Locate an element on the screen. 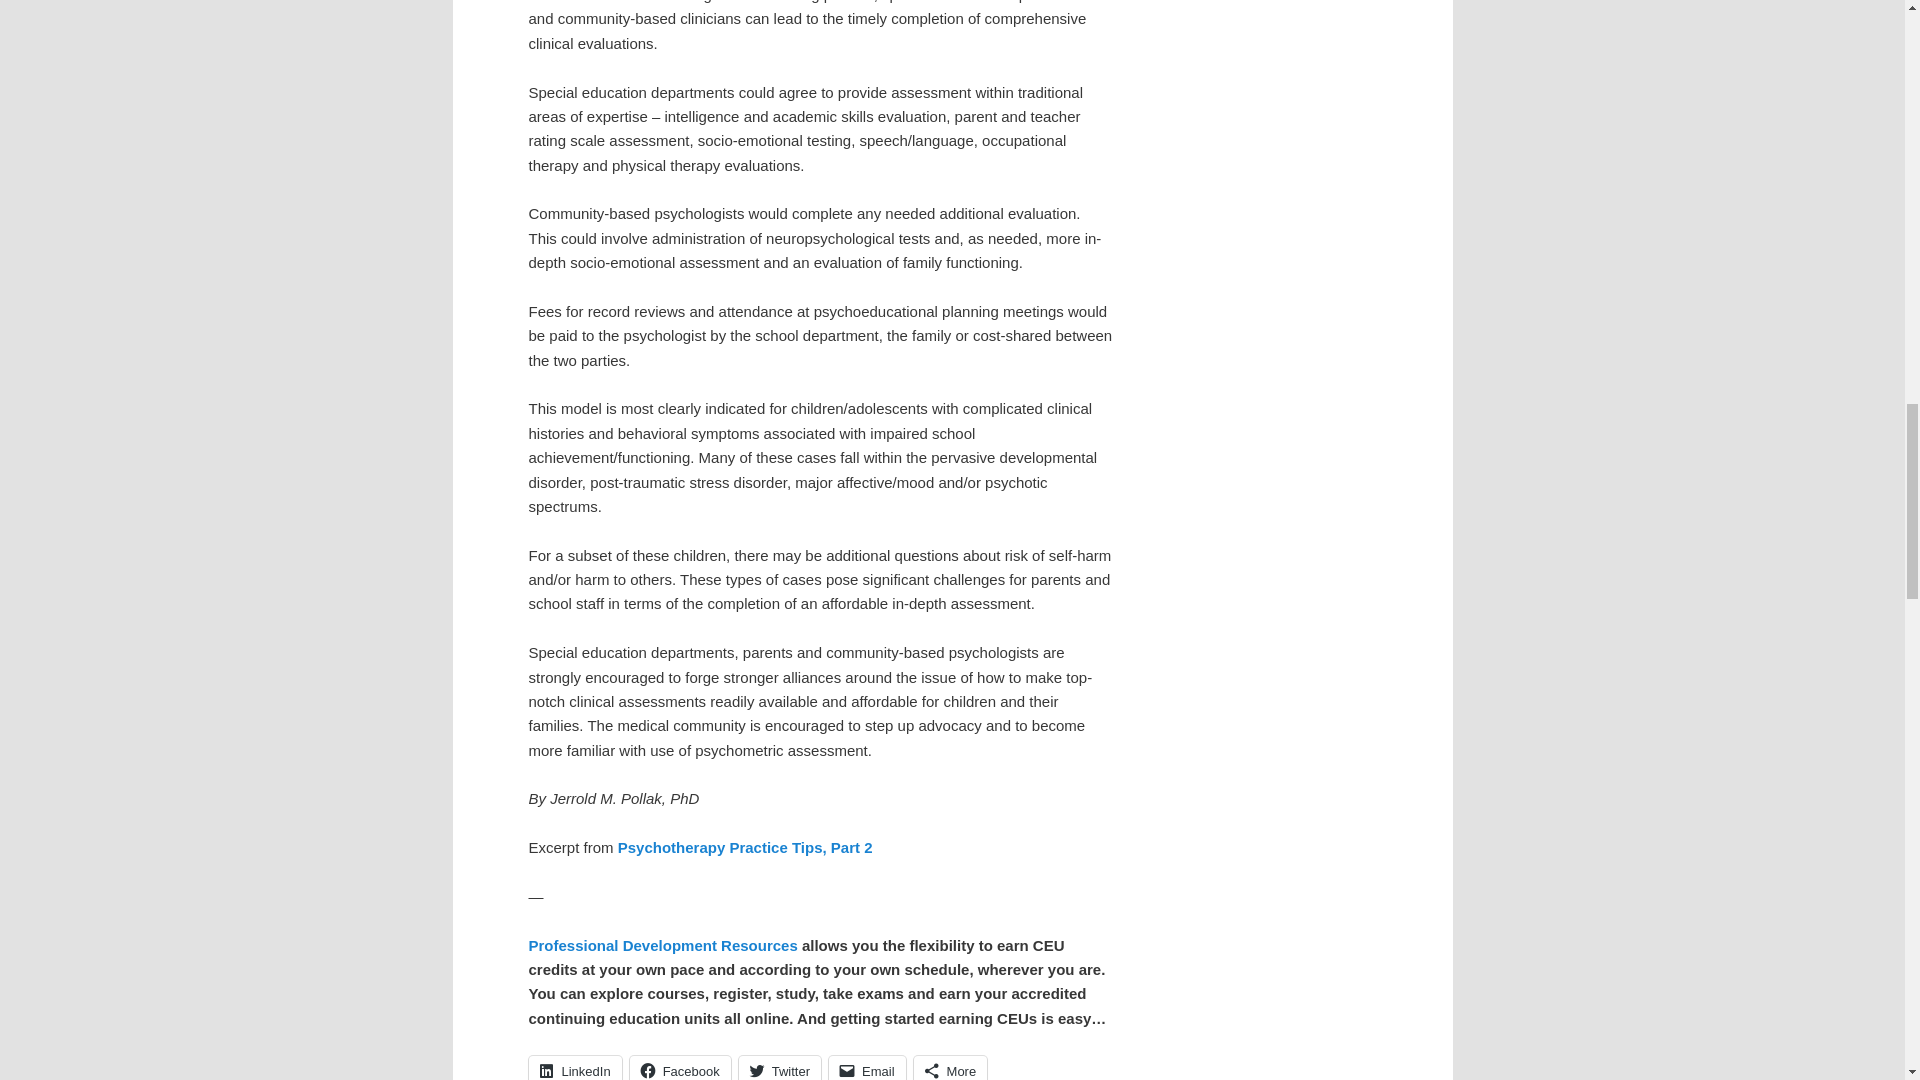 The width and height of the screenshot is (1920, 1080). More is located at coordinates (950, 1068).